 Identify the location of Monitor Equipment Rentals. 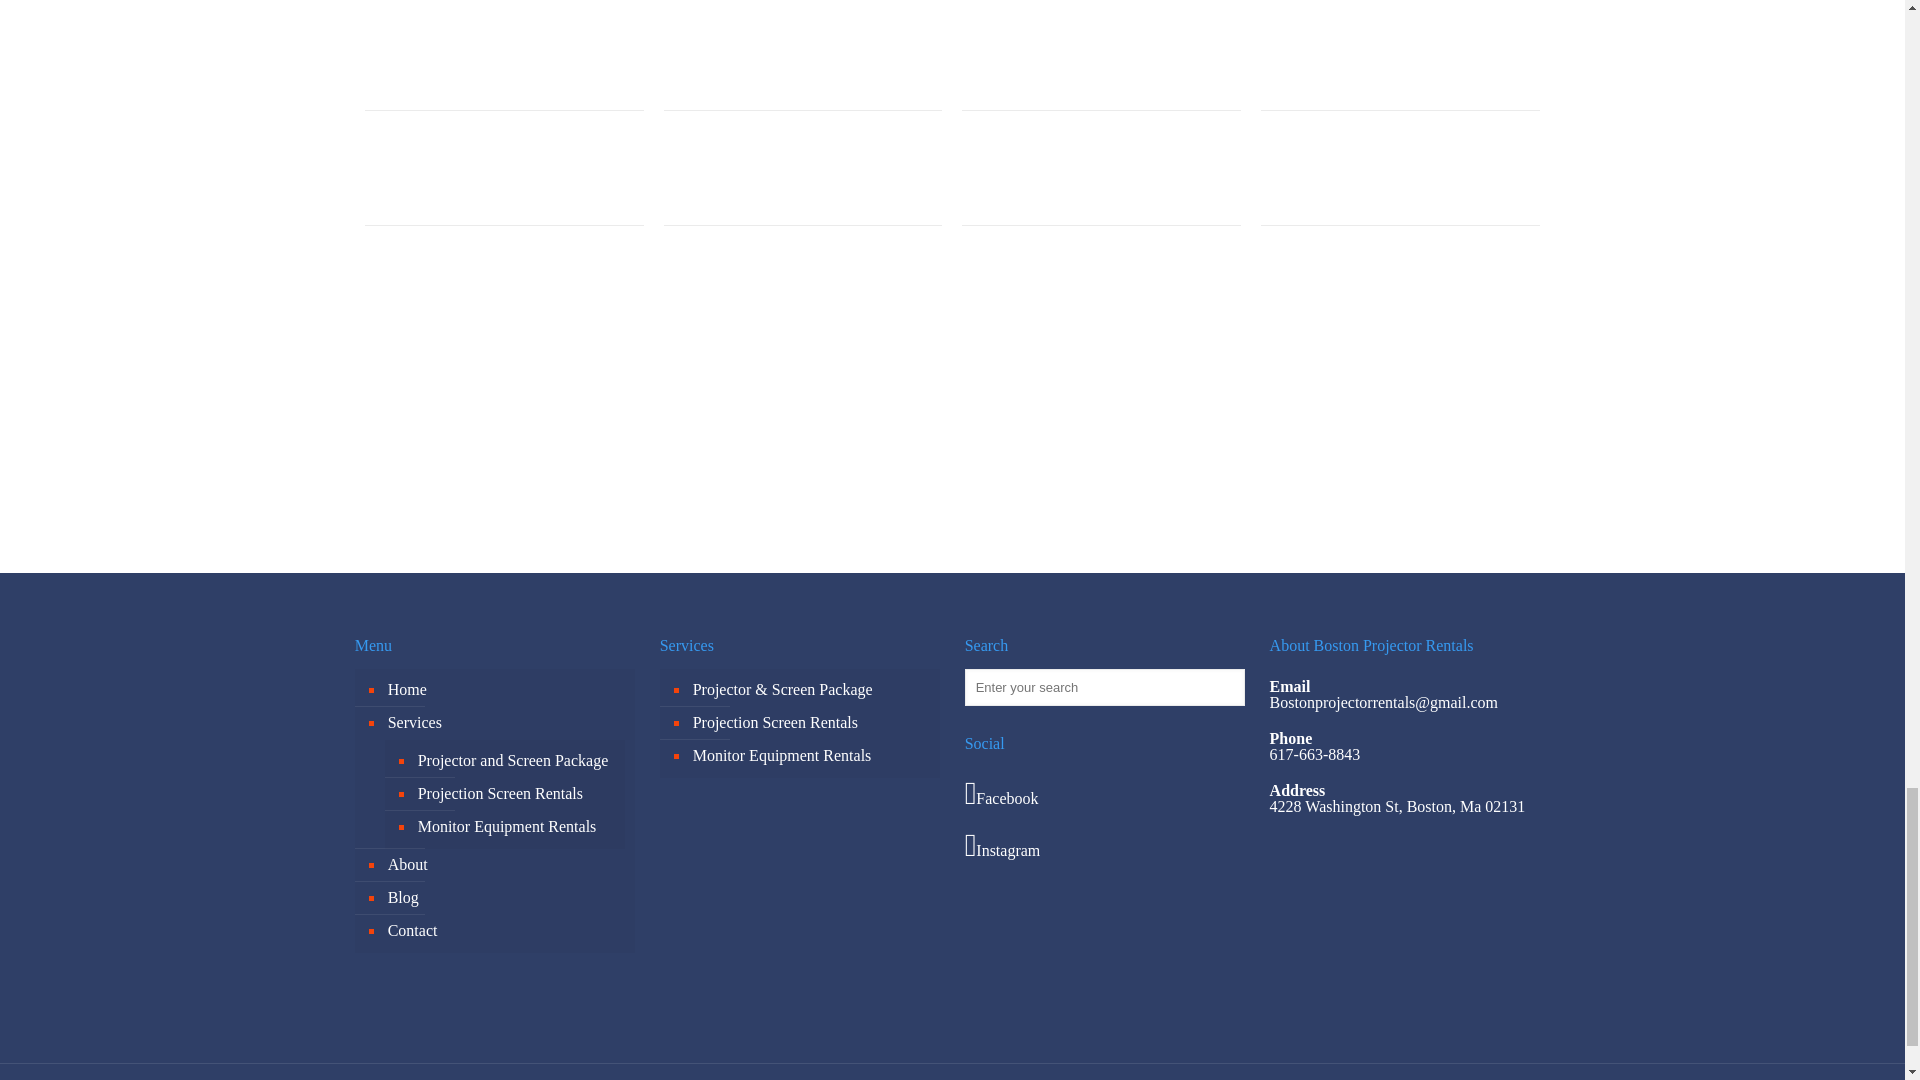
(515, 827).